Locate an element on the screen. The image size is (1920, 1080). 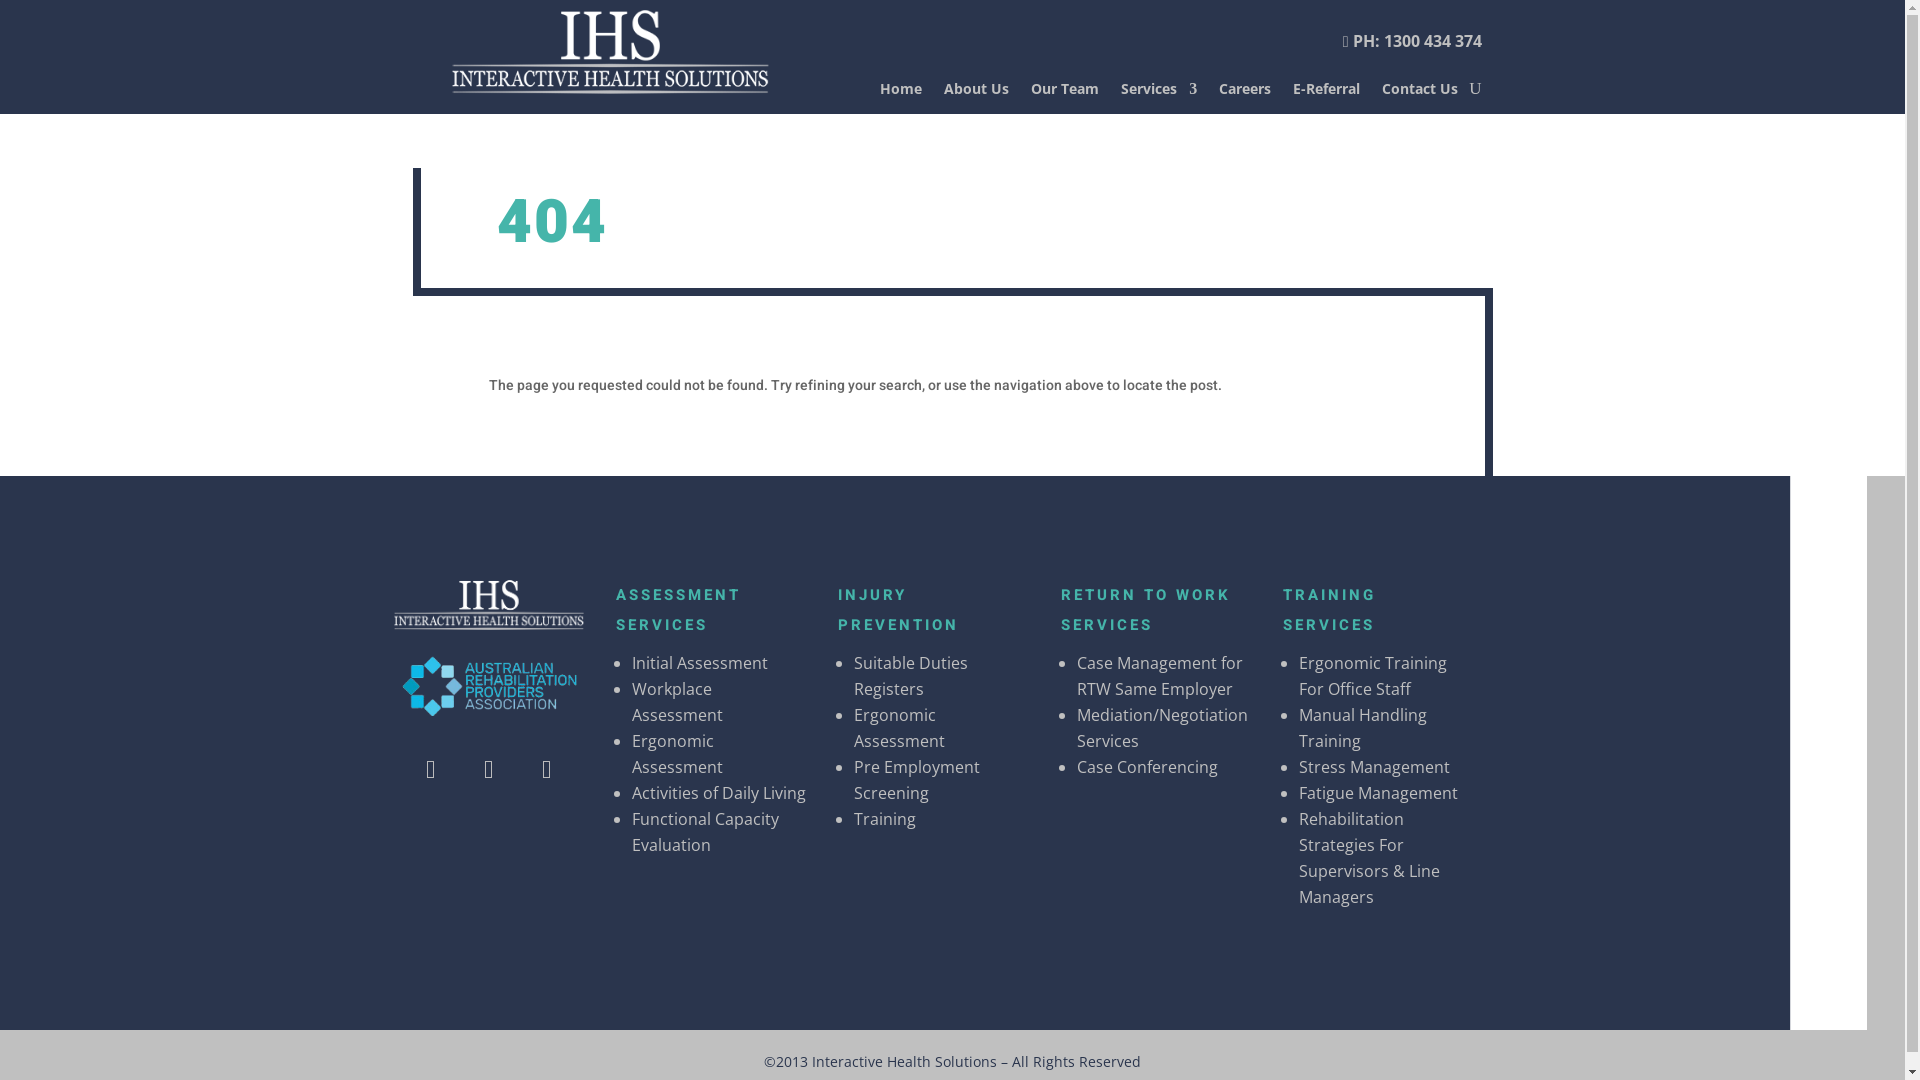
Ergonomic Assessment is located at coordinates (900, 728).